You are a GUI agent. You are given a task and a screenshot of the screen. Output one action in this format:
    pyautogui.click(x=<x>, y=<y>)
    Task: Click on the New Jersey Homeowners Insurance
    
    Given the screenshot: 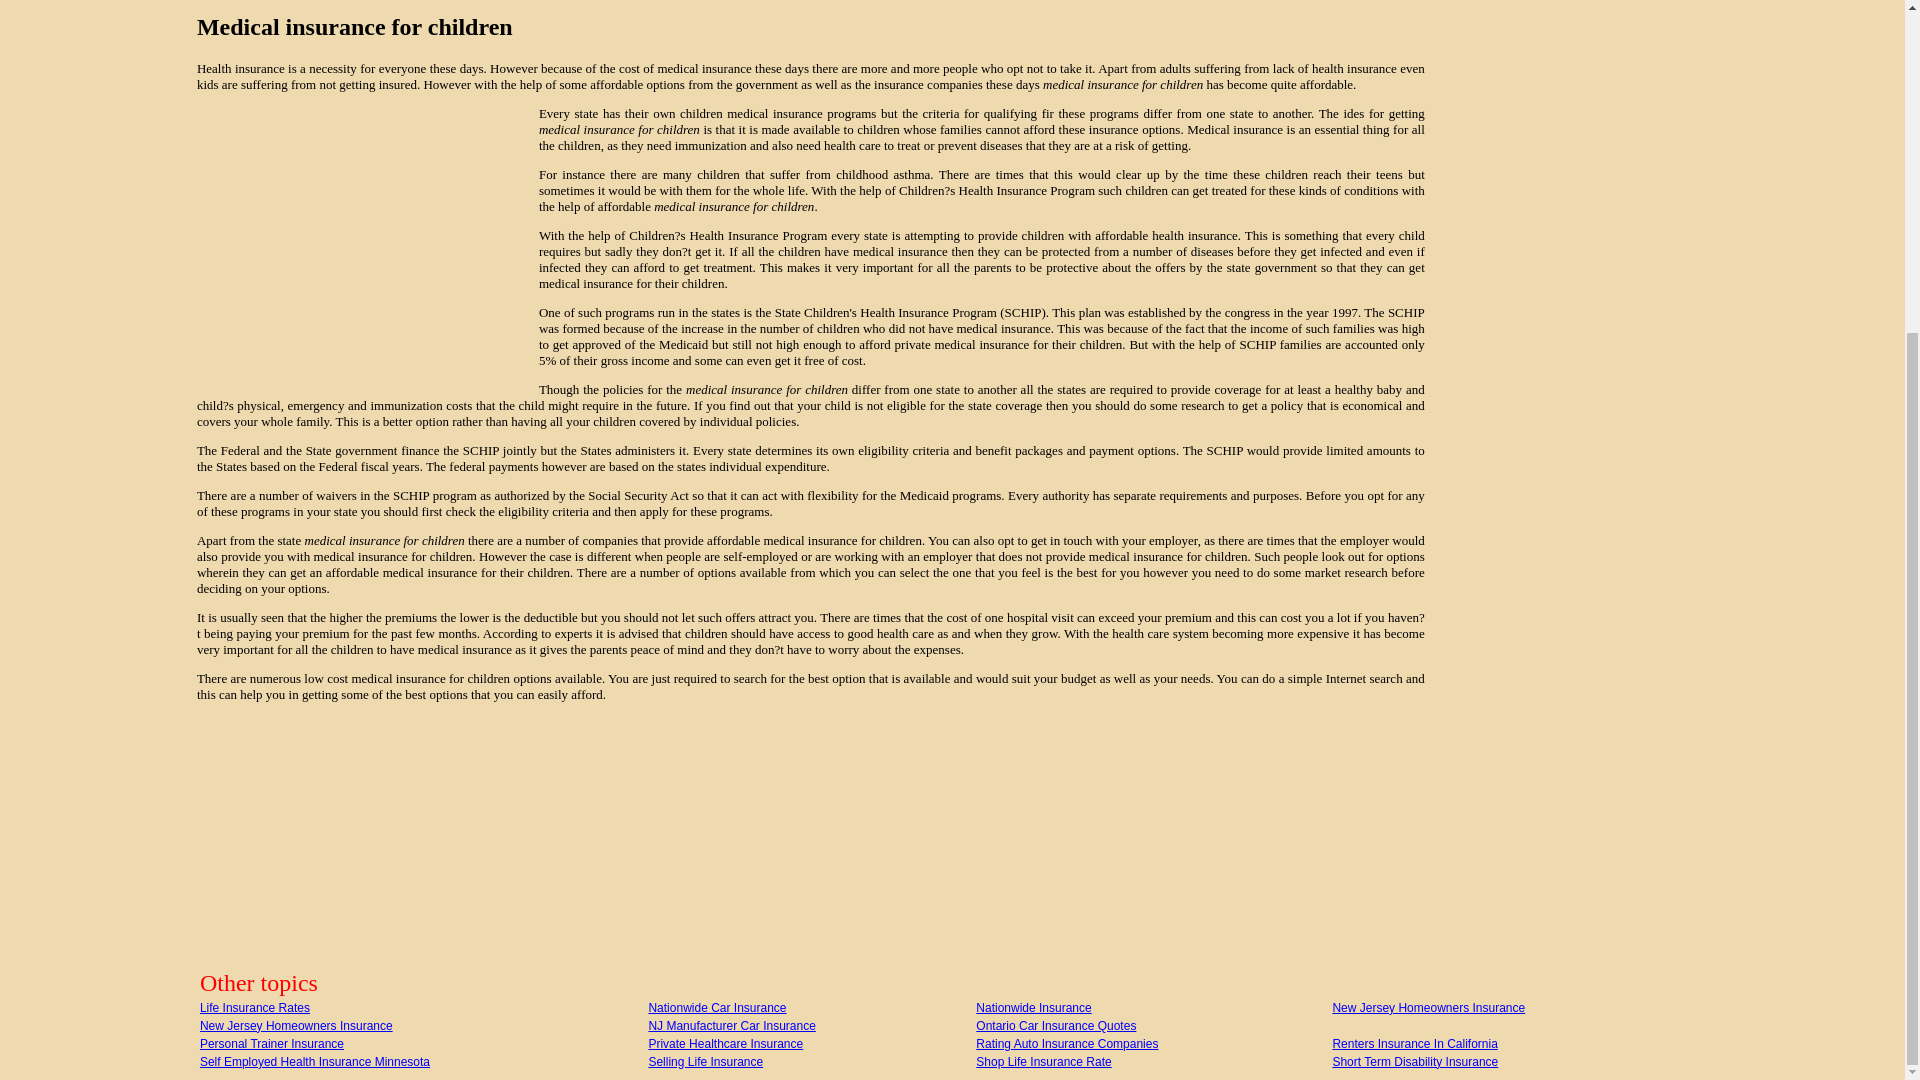 What is the action you would take?
    pyautogui.click(x=296, y=1026)
    